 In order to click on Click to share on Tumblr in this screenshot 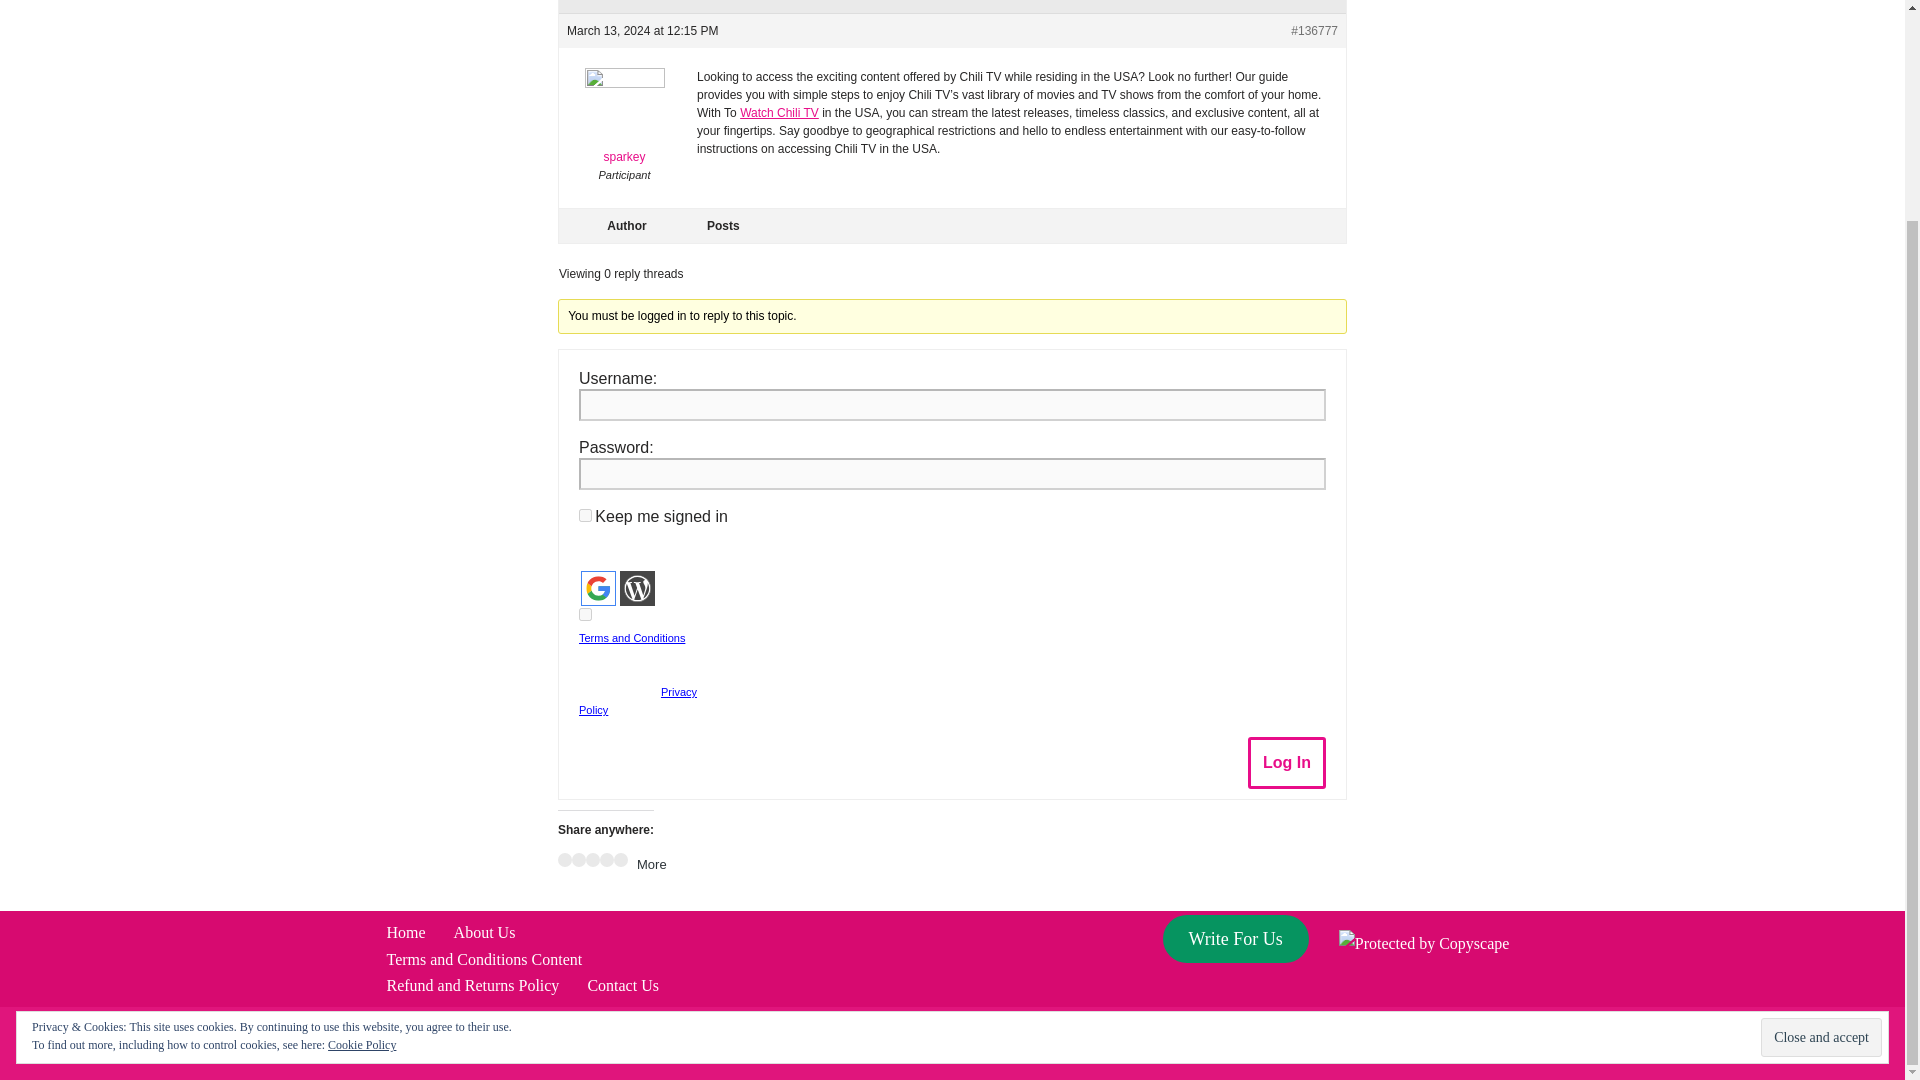, I will do `click(606, 860)`.